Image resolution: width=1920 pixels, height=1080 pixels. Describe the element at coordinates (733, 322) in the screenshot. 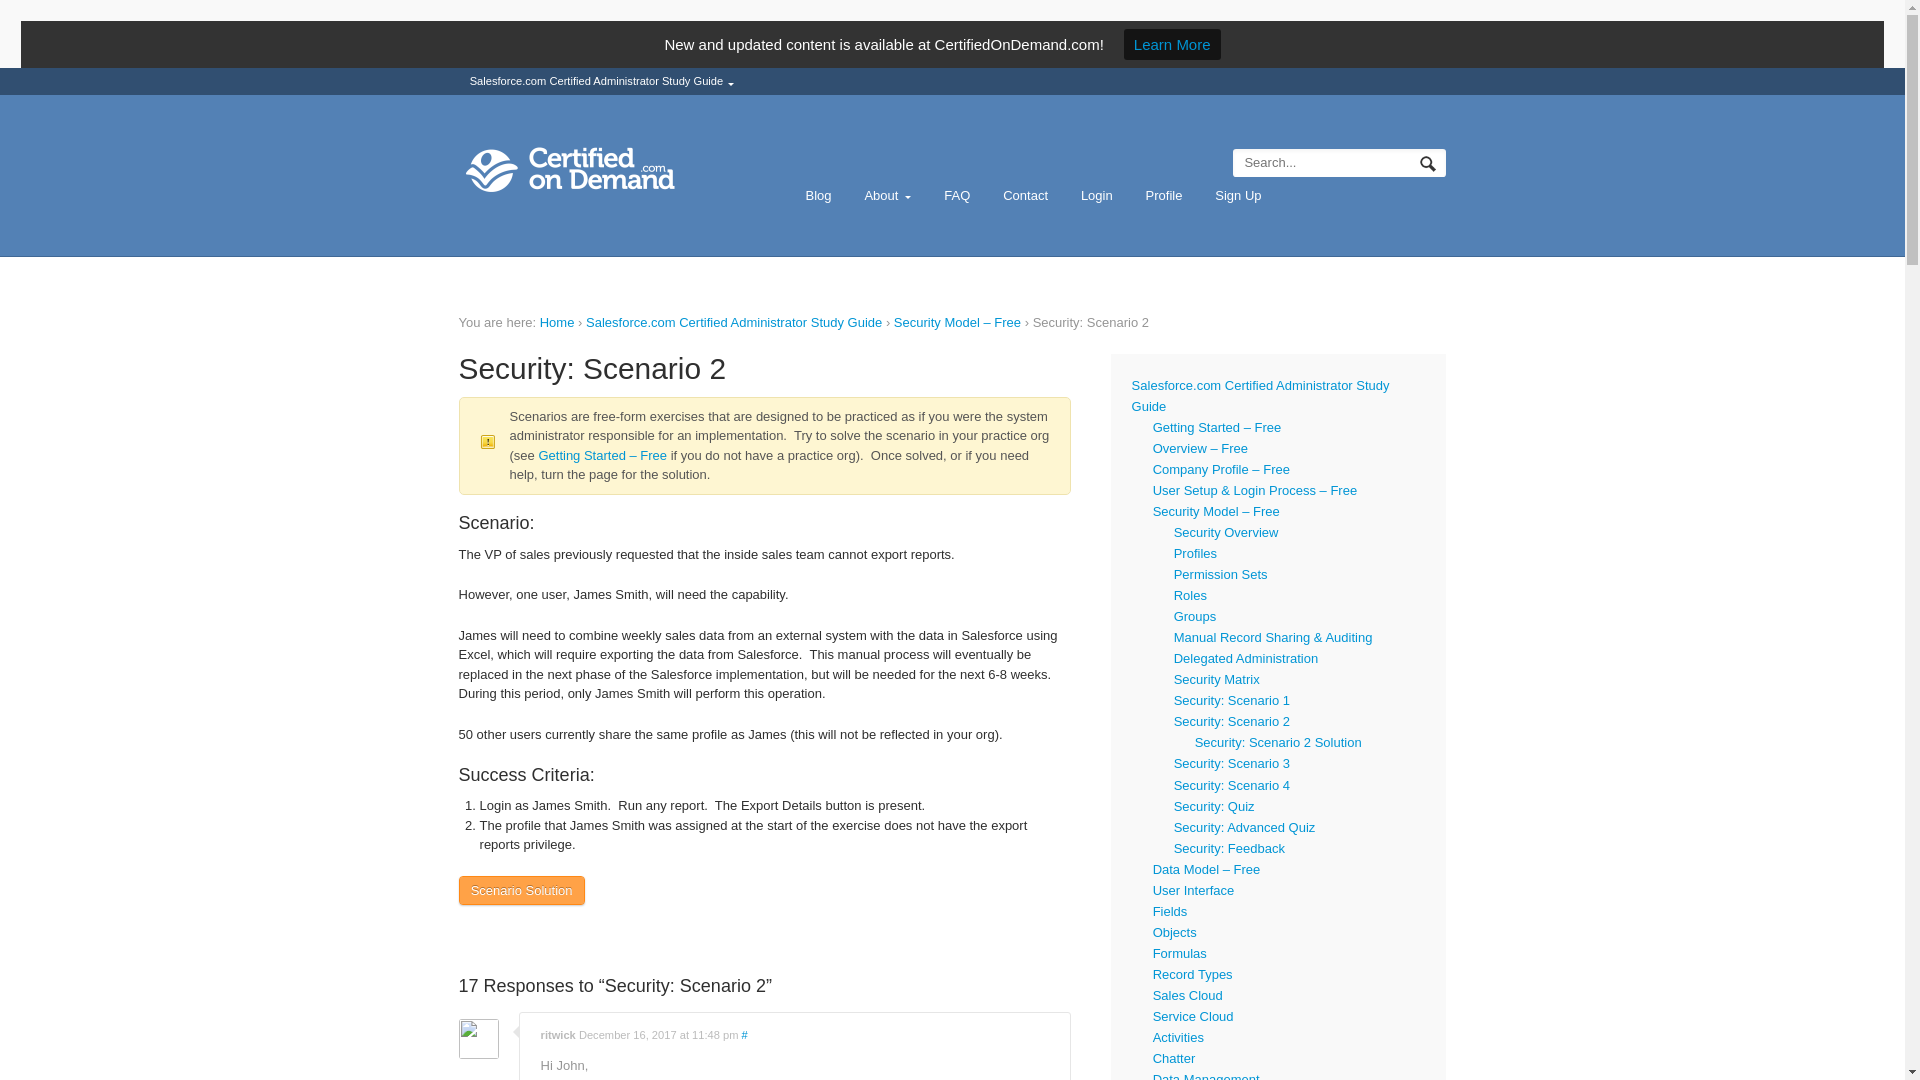

I see `Salesforce.com Certified Administrator Study Guide` at that location.